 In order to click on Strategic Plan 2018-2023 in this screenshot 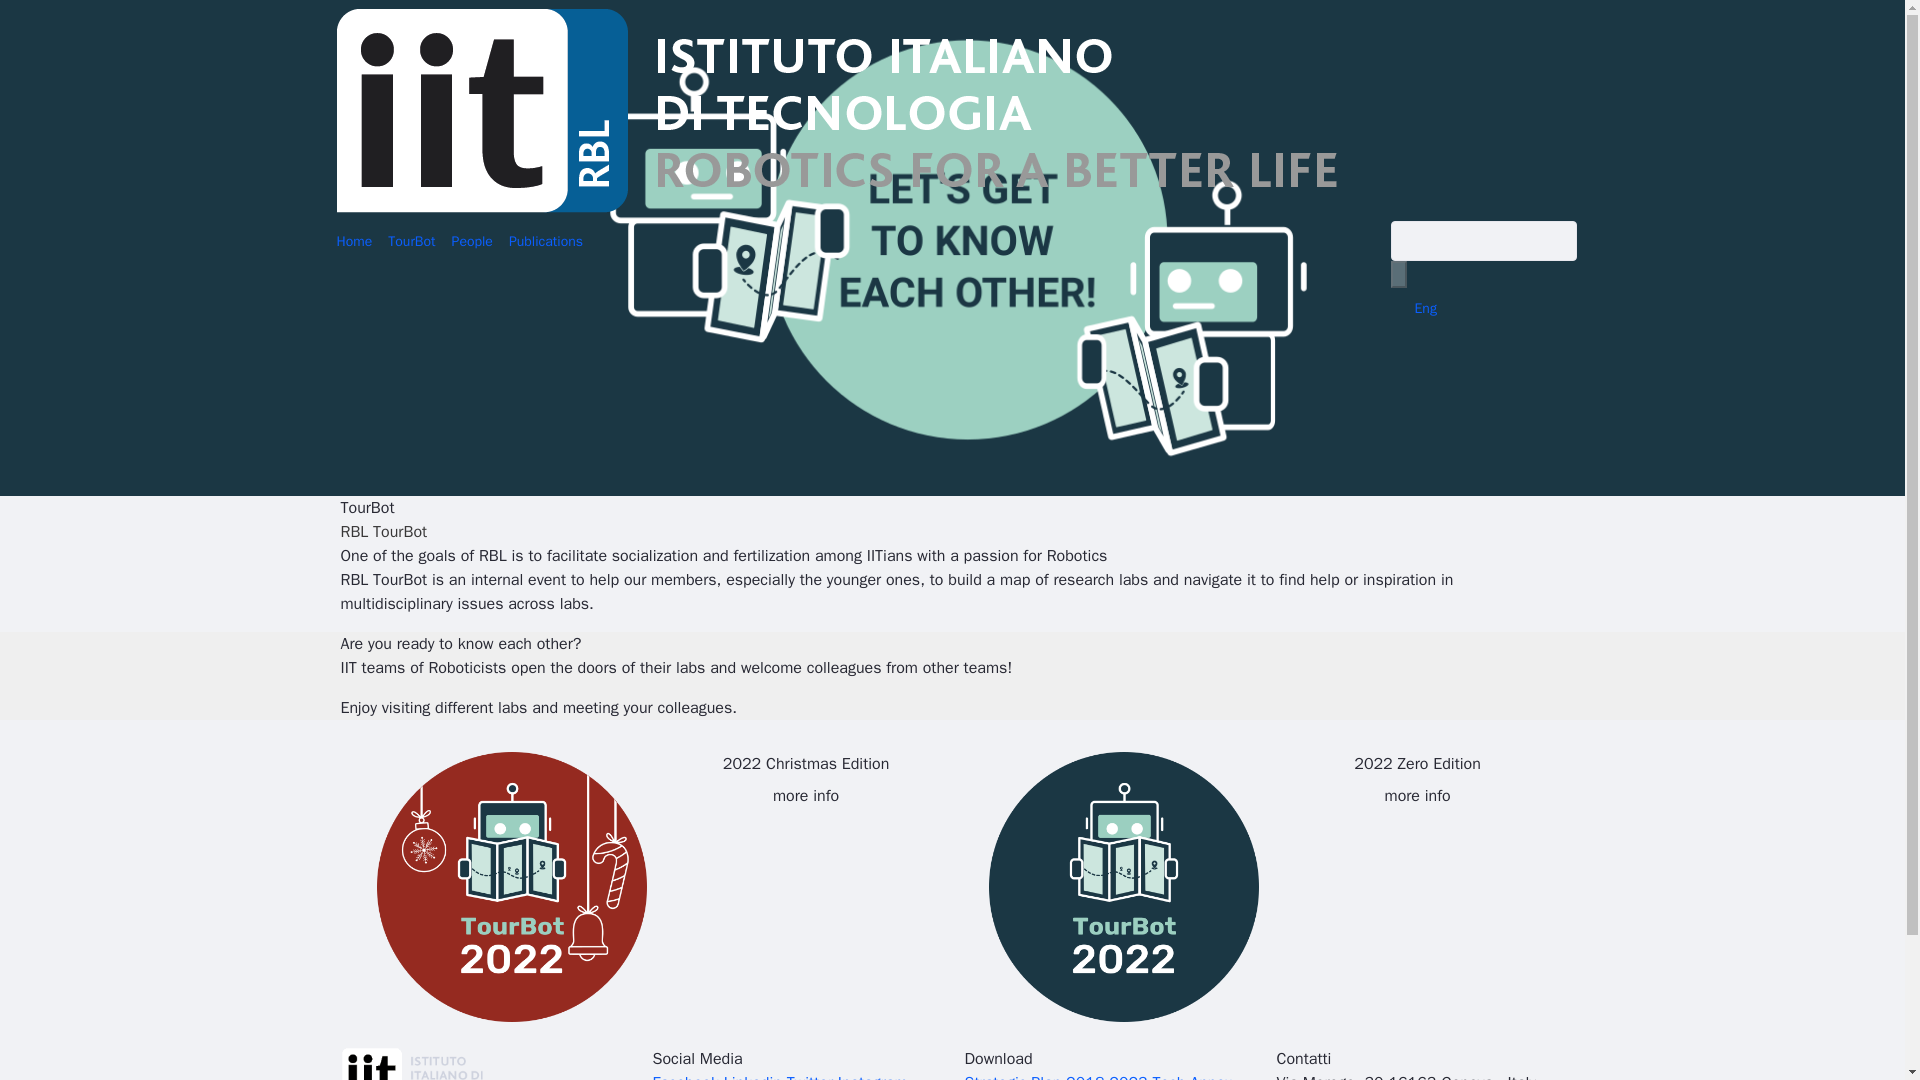, I will do `click(1054, 1076)`.